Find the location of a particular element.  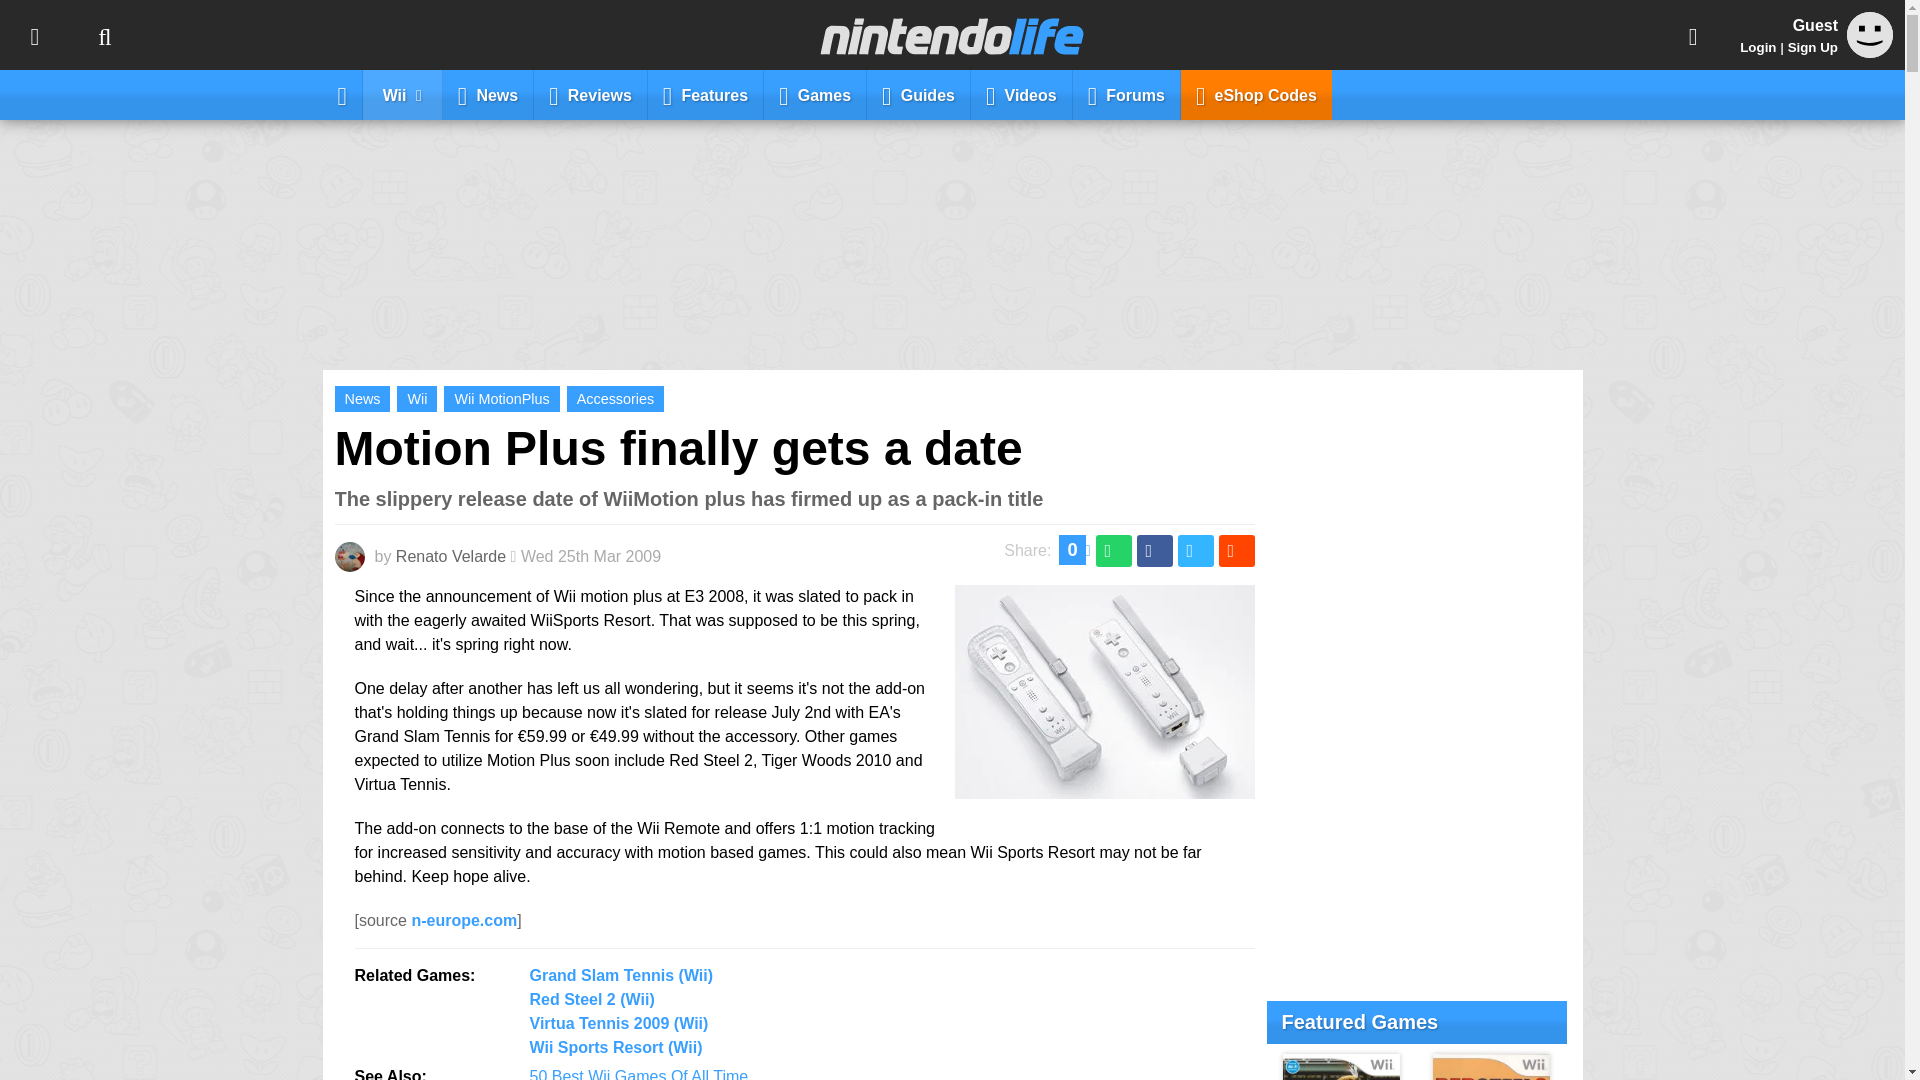

Share this on Reddit is located at coordinates (1235, 550).